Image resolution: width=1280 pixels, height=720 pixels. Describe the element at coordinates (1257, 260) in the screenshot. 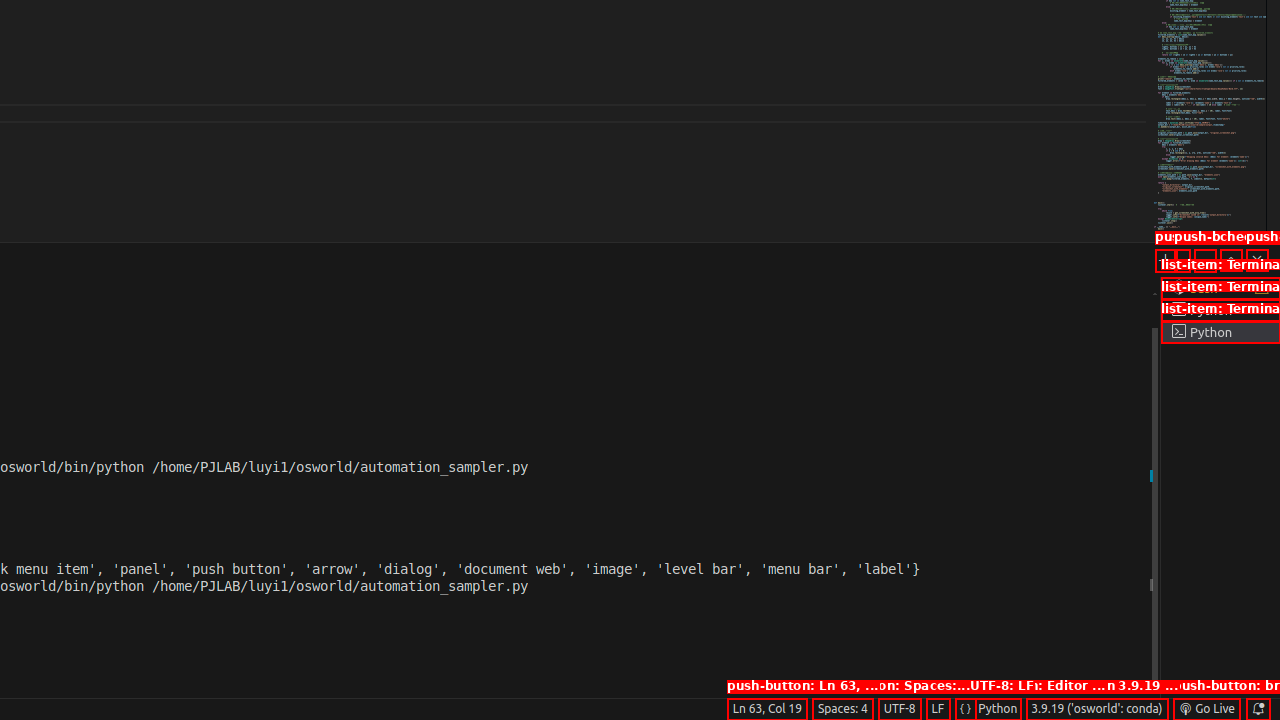

I see `Hide Panel` at that location.